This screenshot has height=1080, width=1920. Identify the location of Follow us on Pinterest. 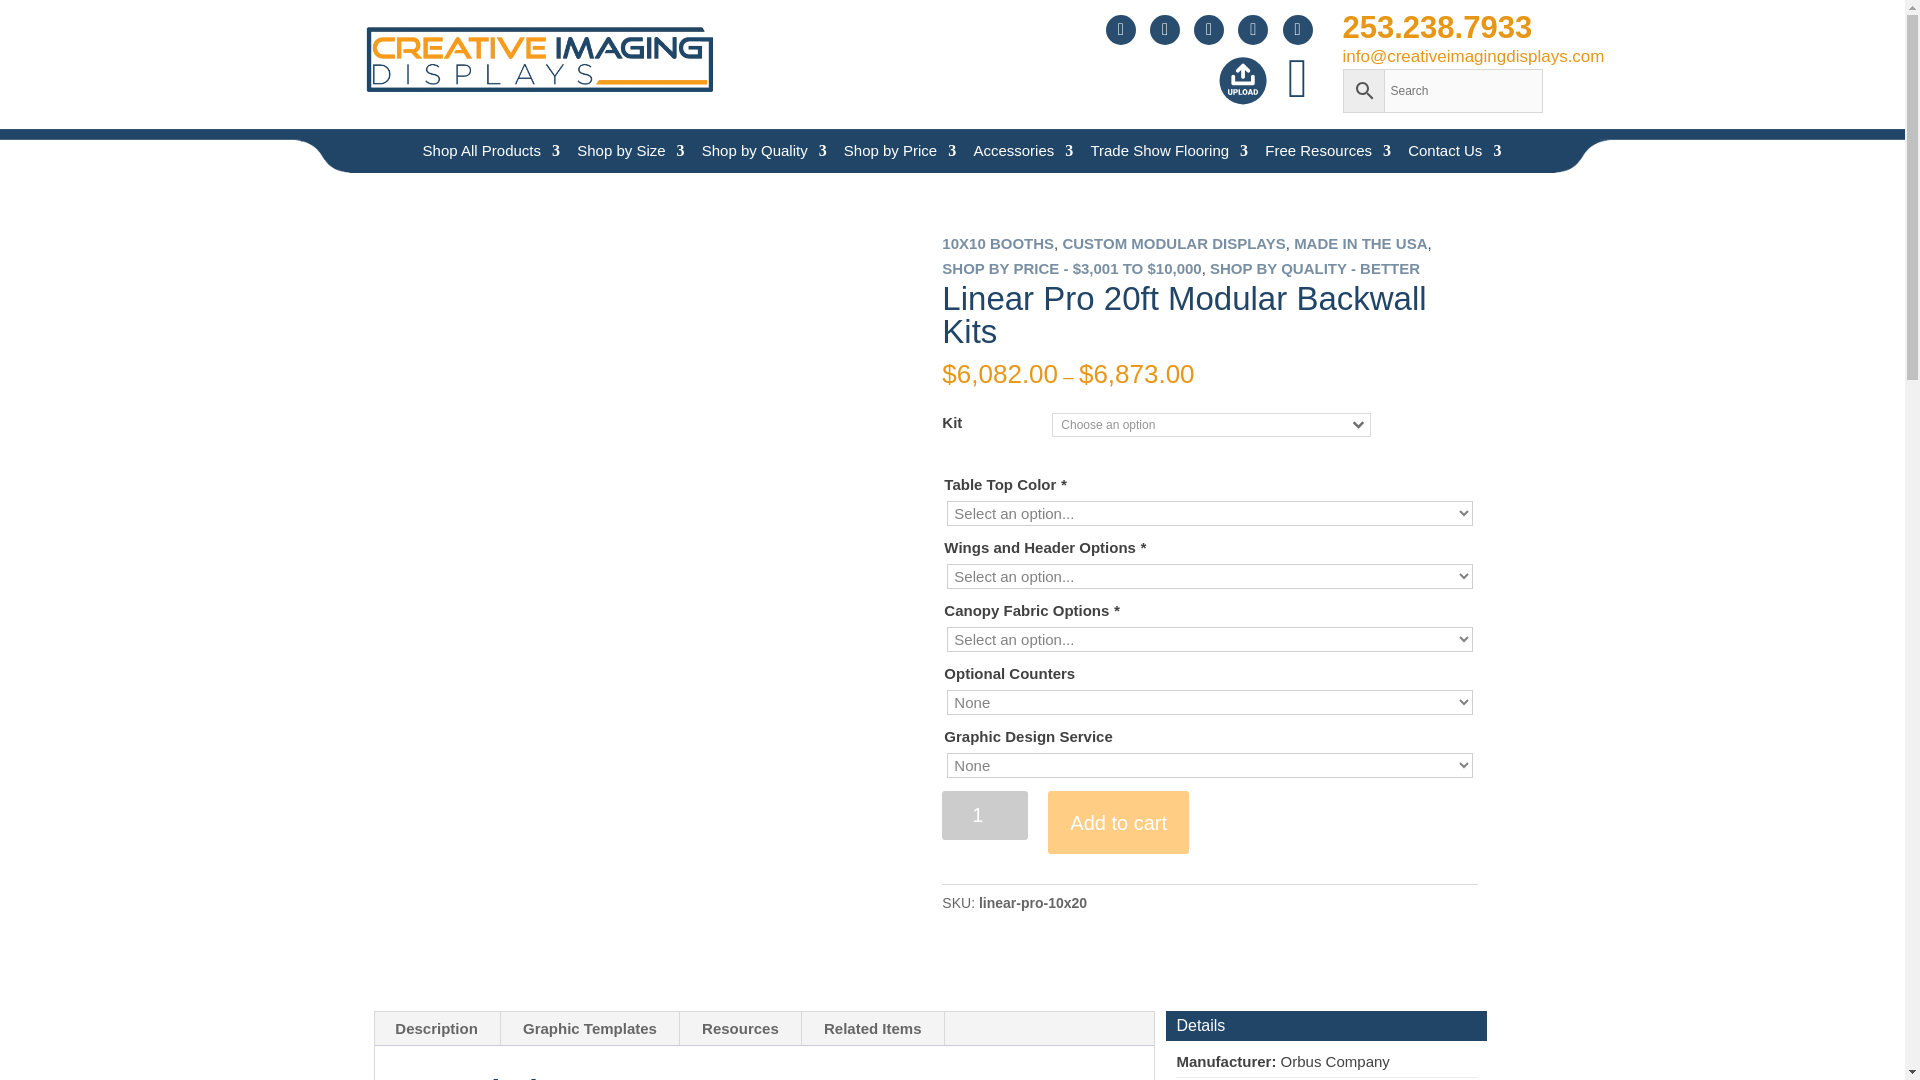
(1120, 30).